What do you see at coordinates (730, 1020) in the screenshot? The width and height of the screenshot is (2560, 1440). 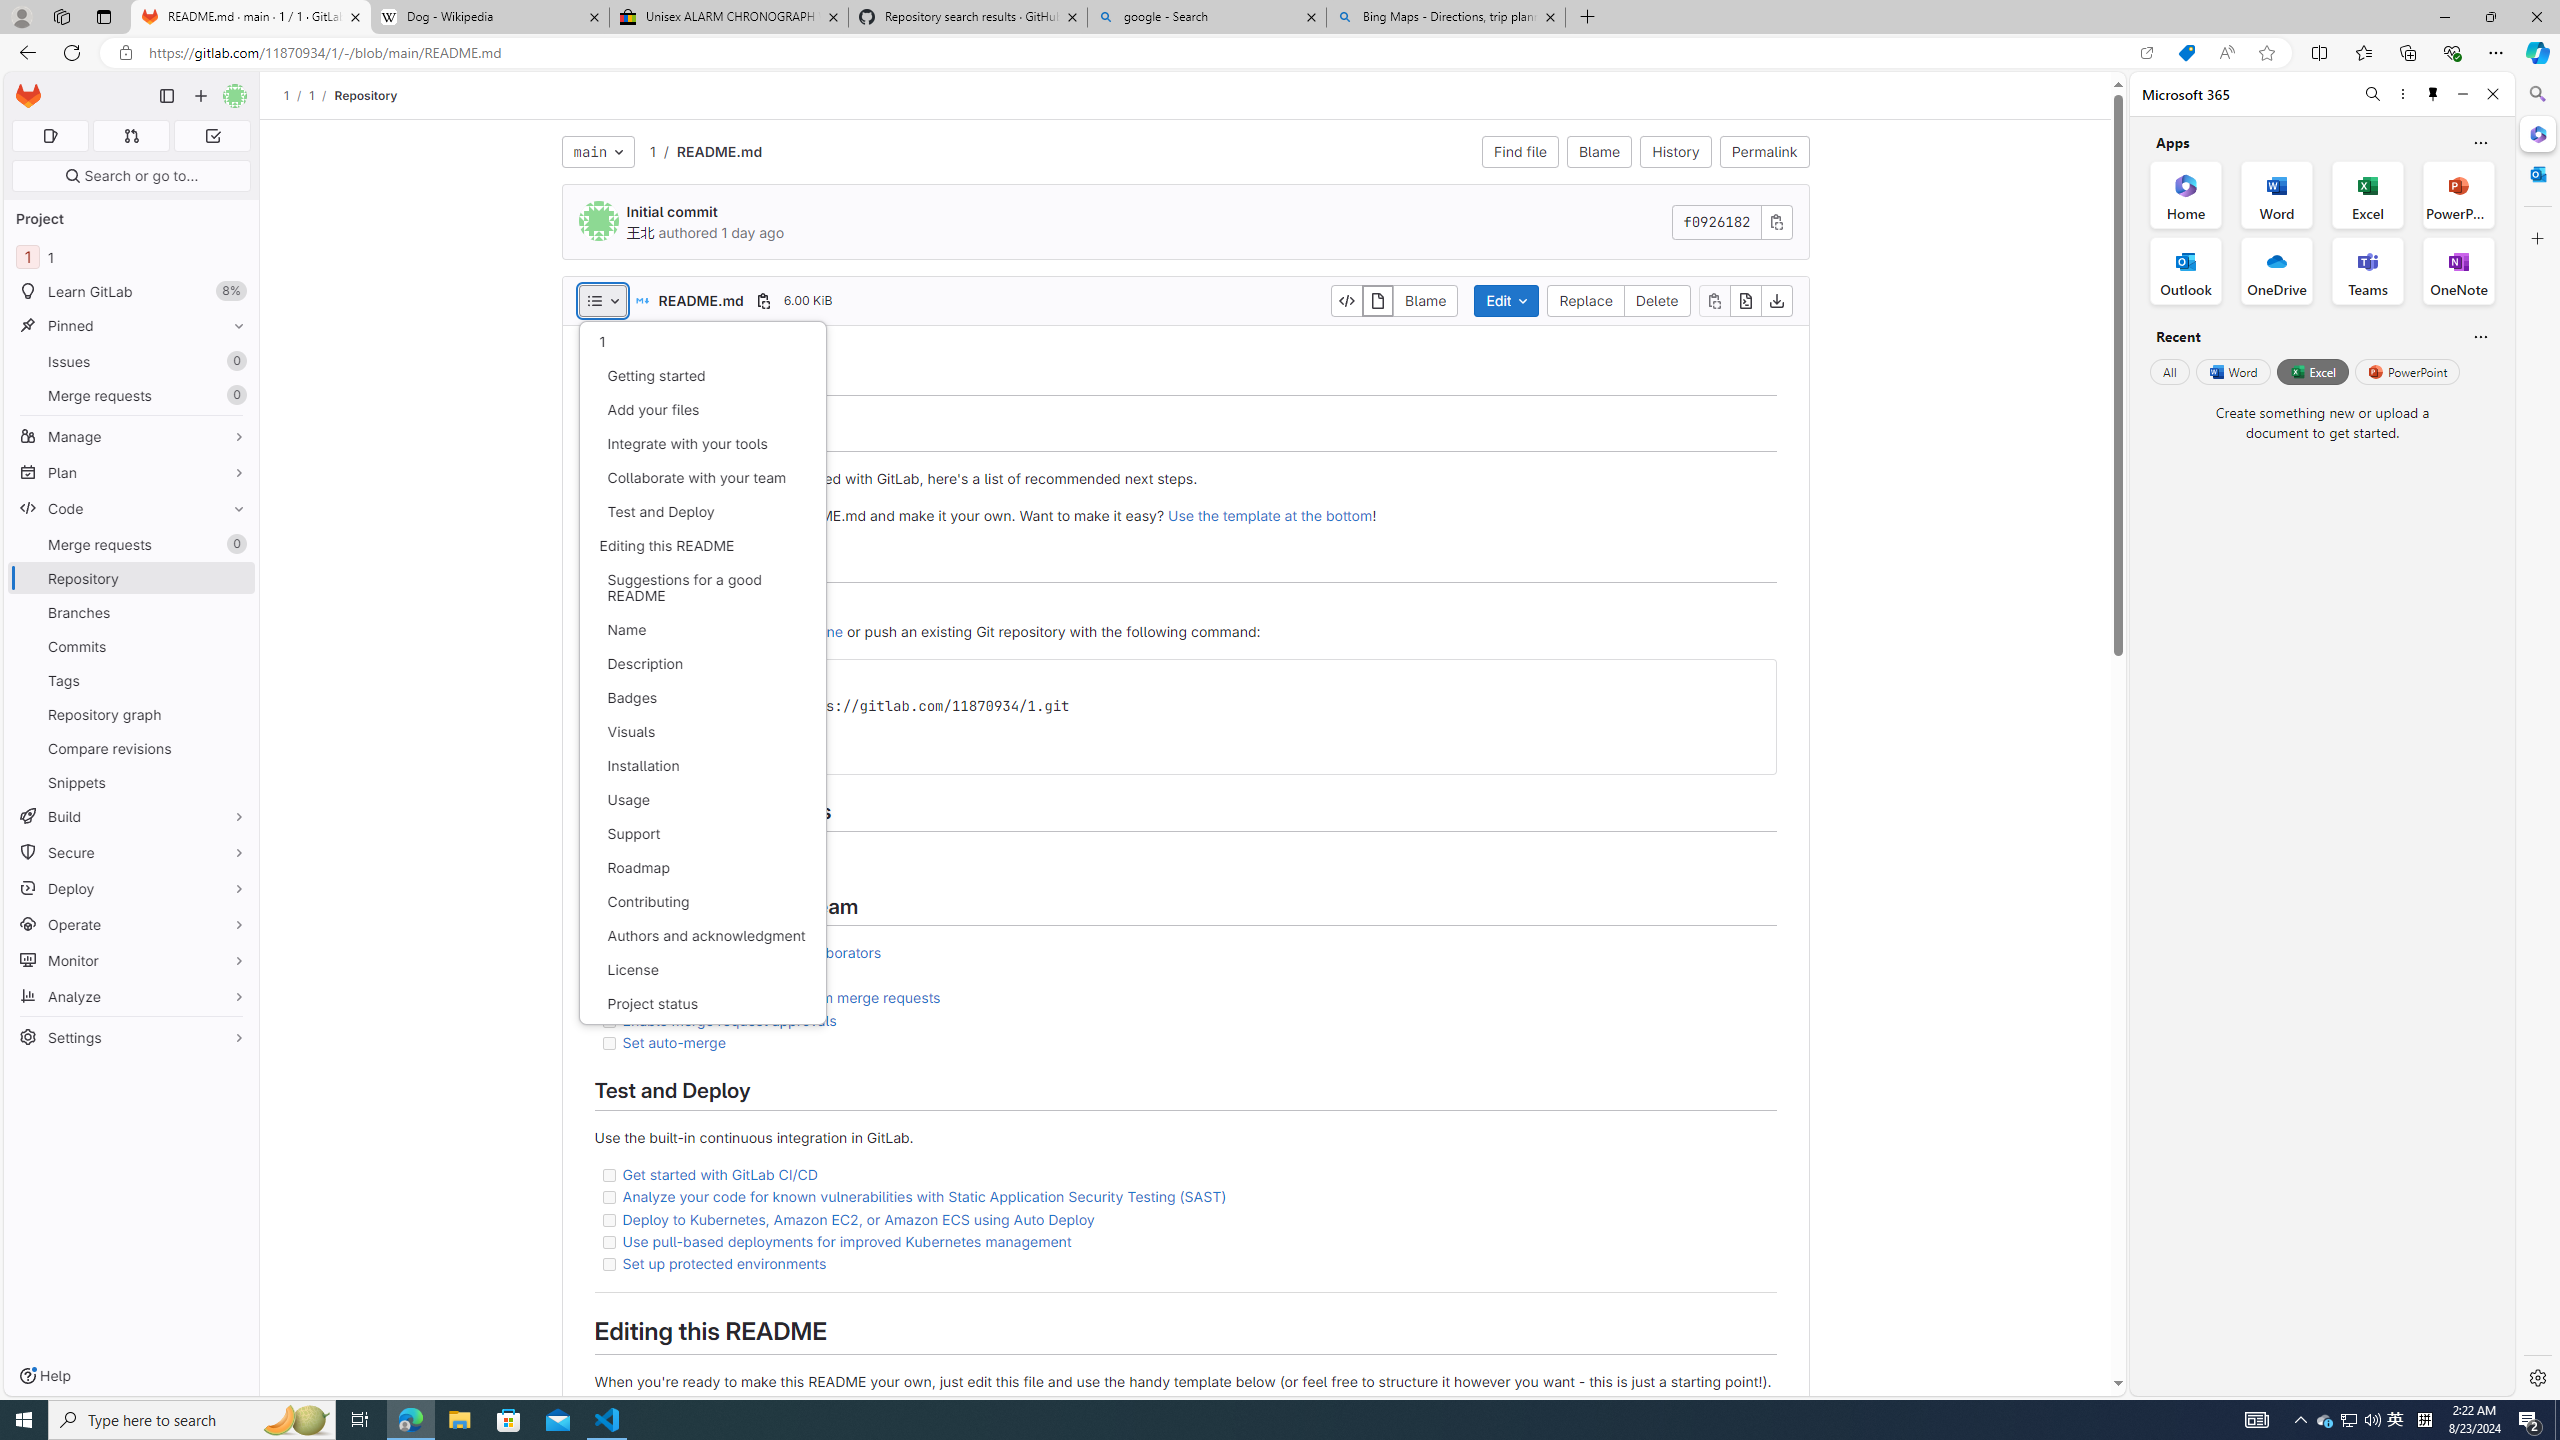 I see `Enable merge request approvals` at bounding box center [730, 1020].